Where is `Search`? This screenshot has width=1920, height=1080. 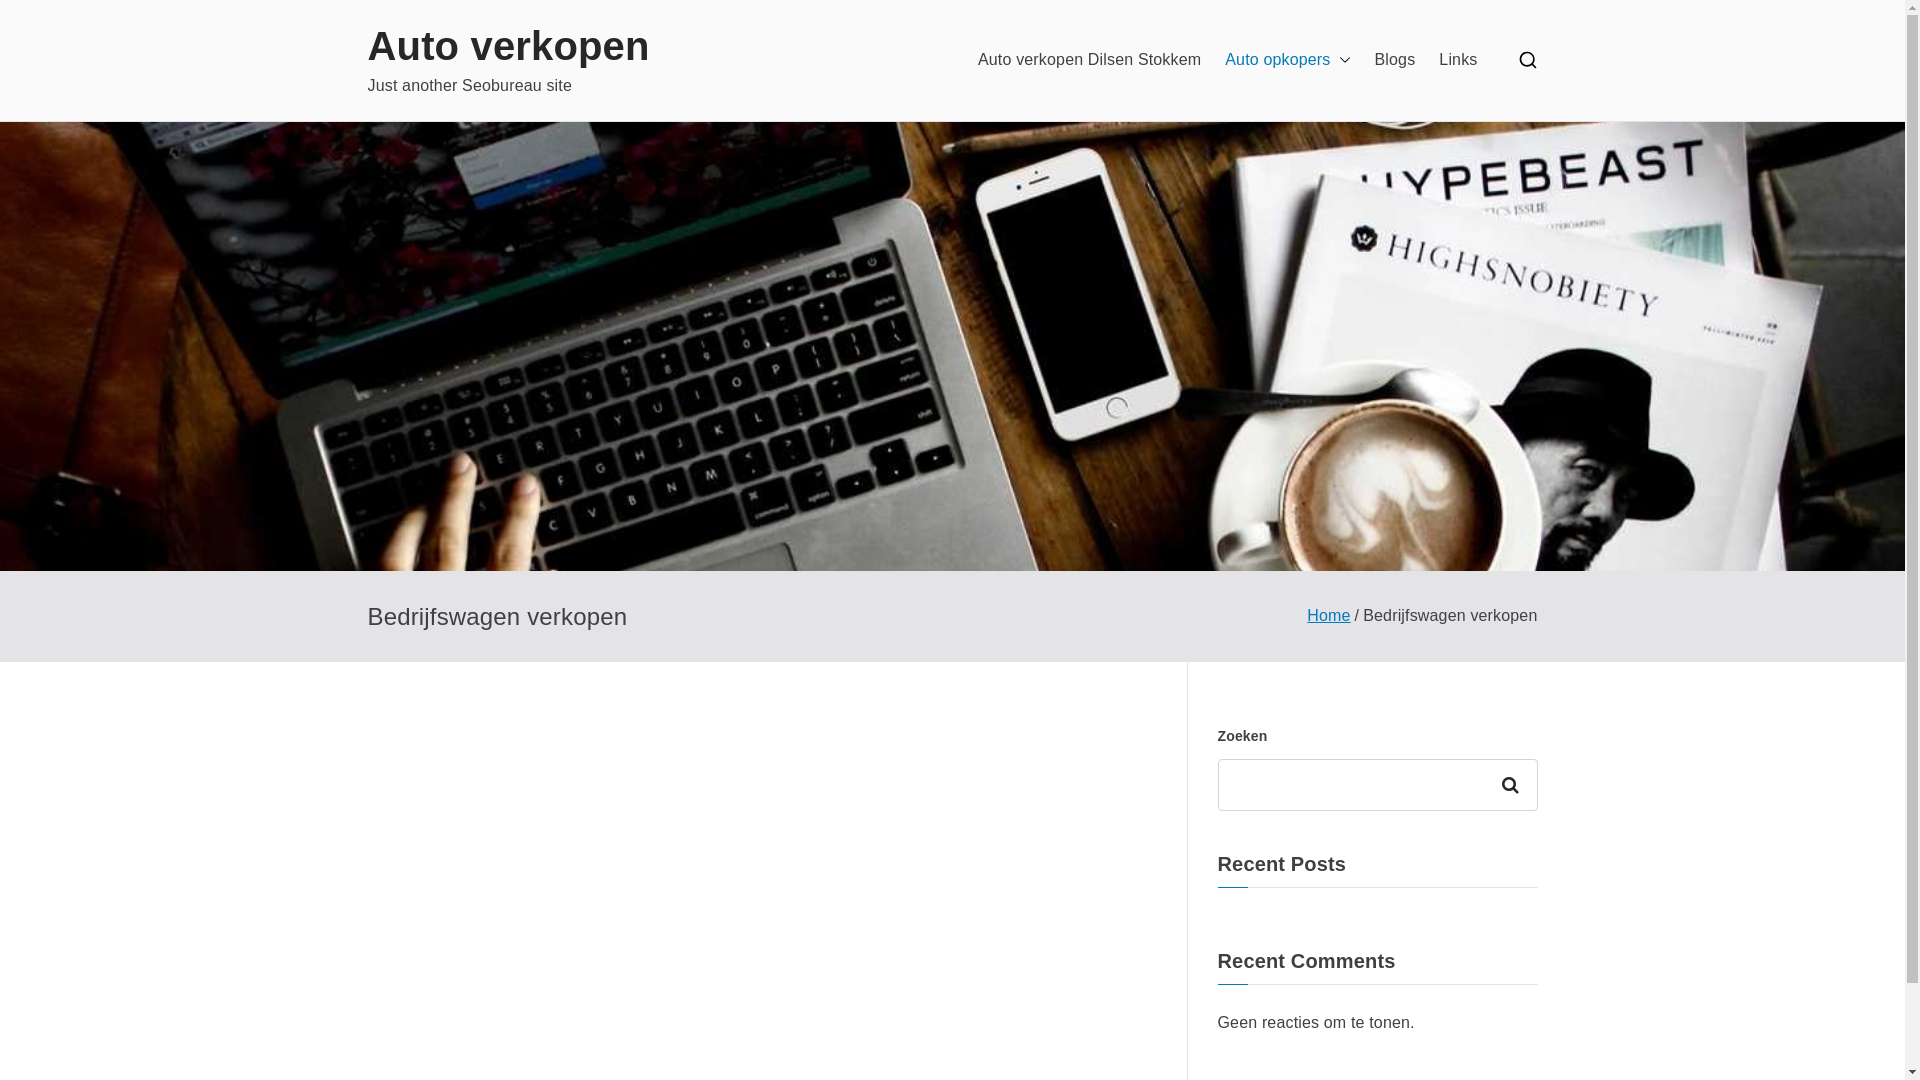 Search is located at coordinates (36, 17).